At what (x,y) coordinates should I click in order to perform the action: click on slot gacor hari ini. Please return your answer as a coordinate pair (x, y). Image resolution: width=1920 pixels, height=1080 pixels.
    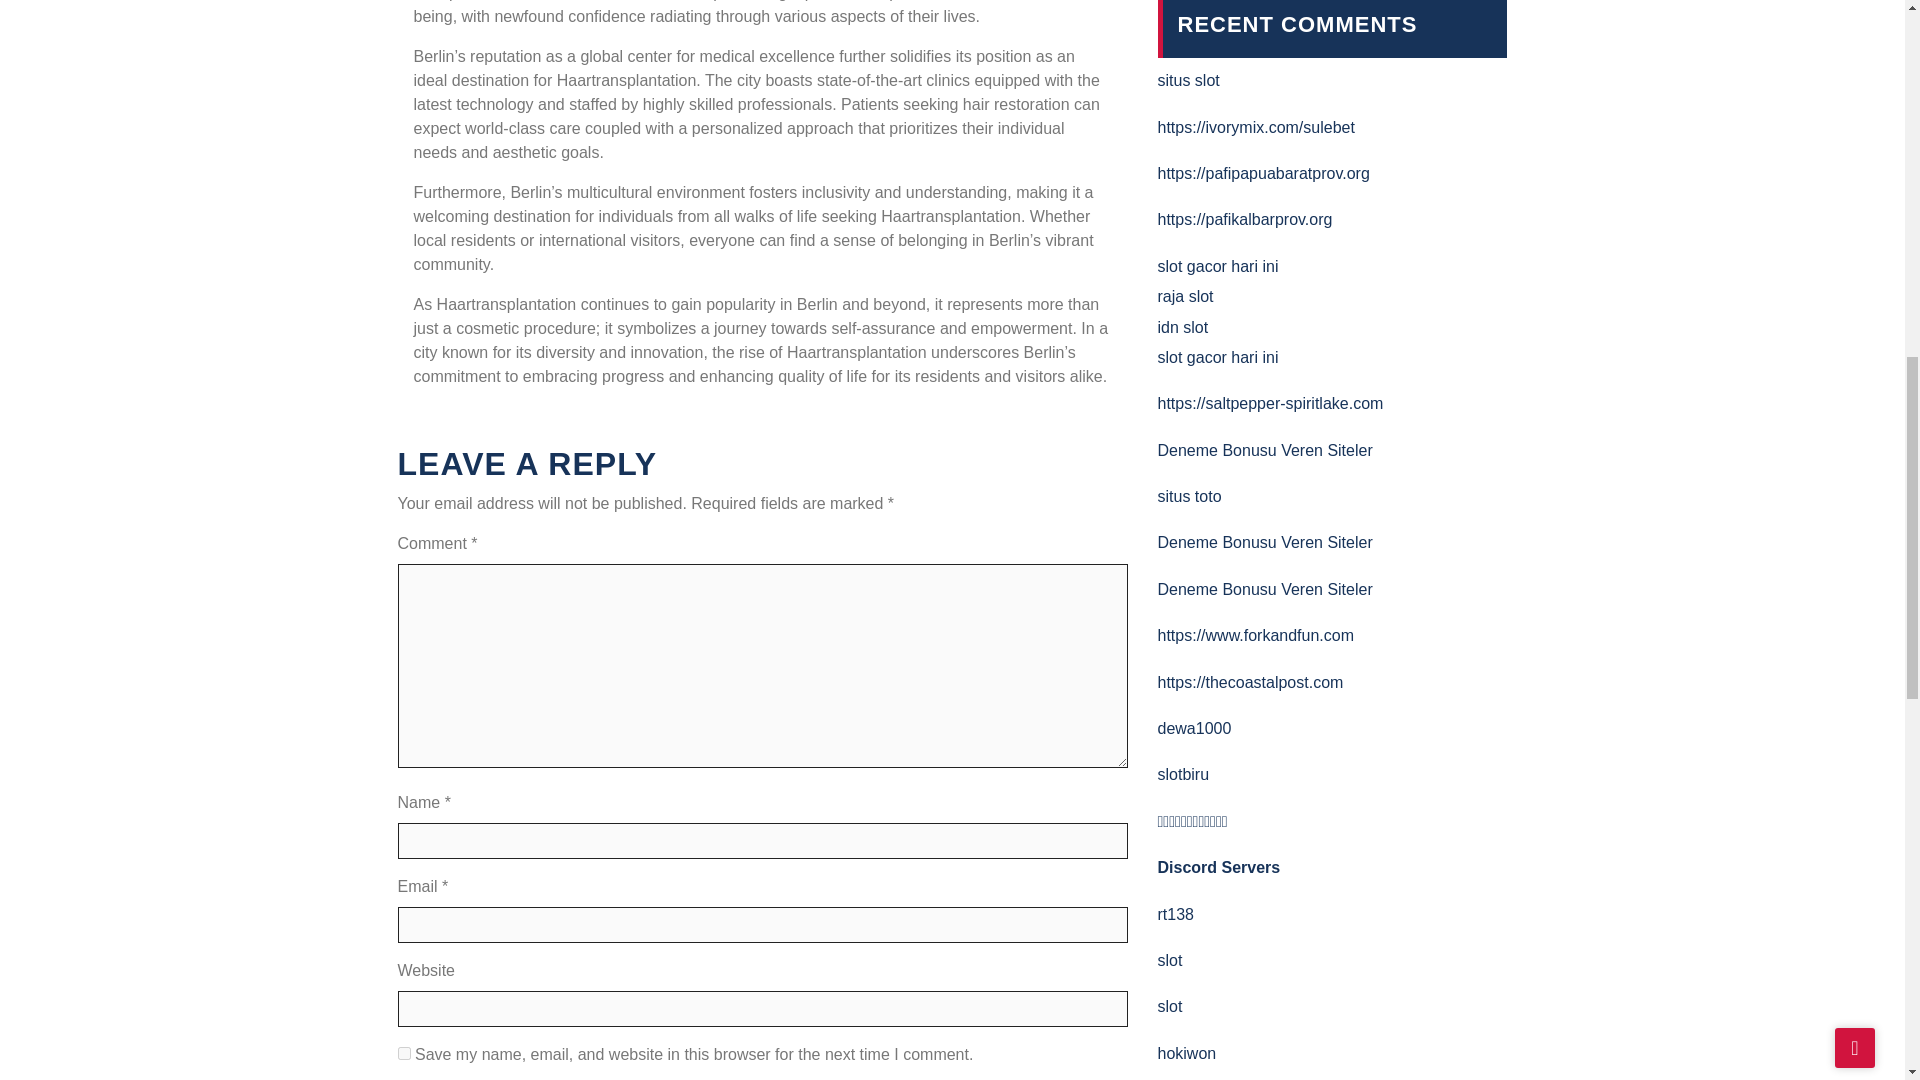
    Looking at the image, I should click on (1218, 357).